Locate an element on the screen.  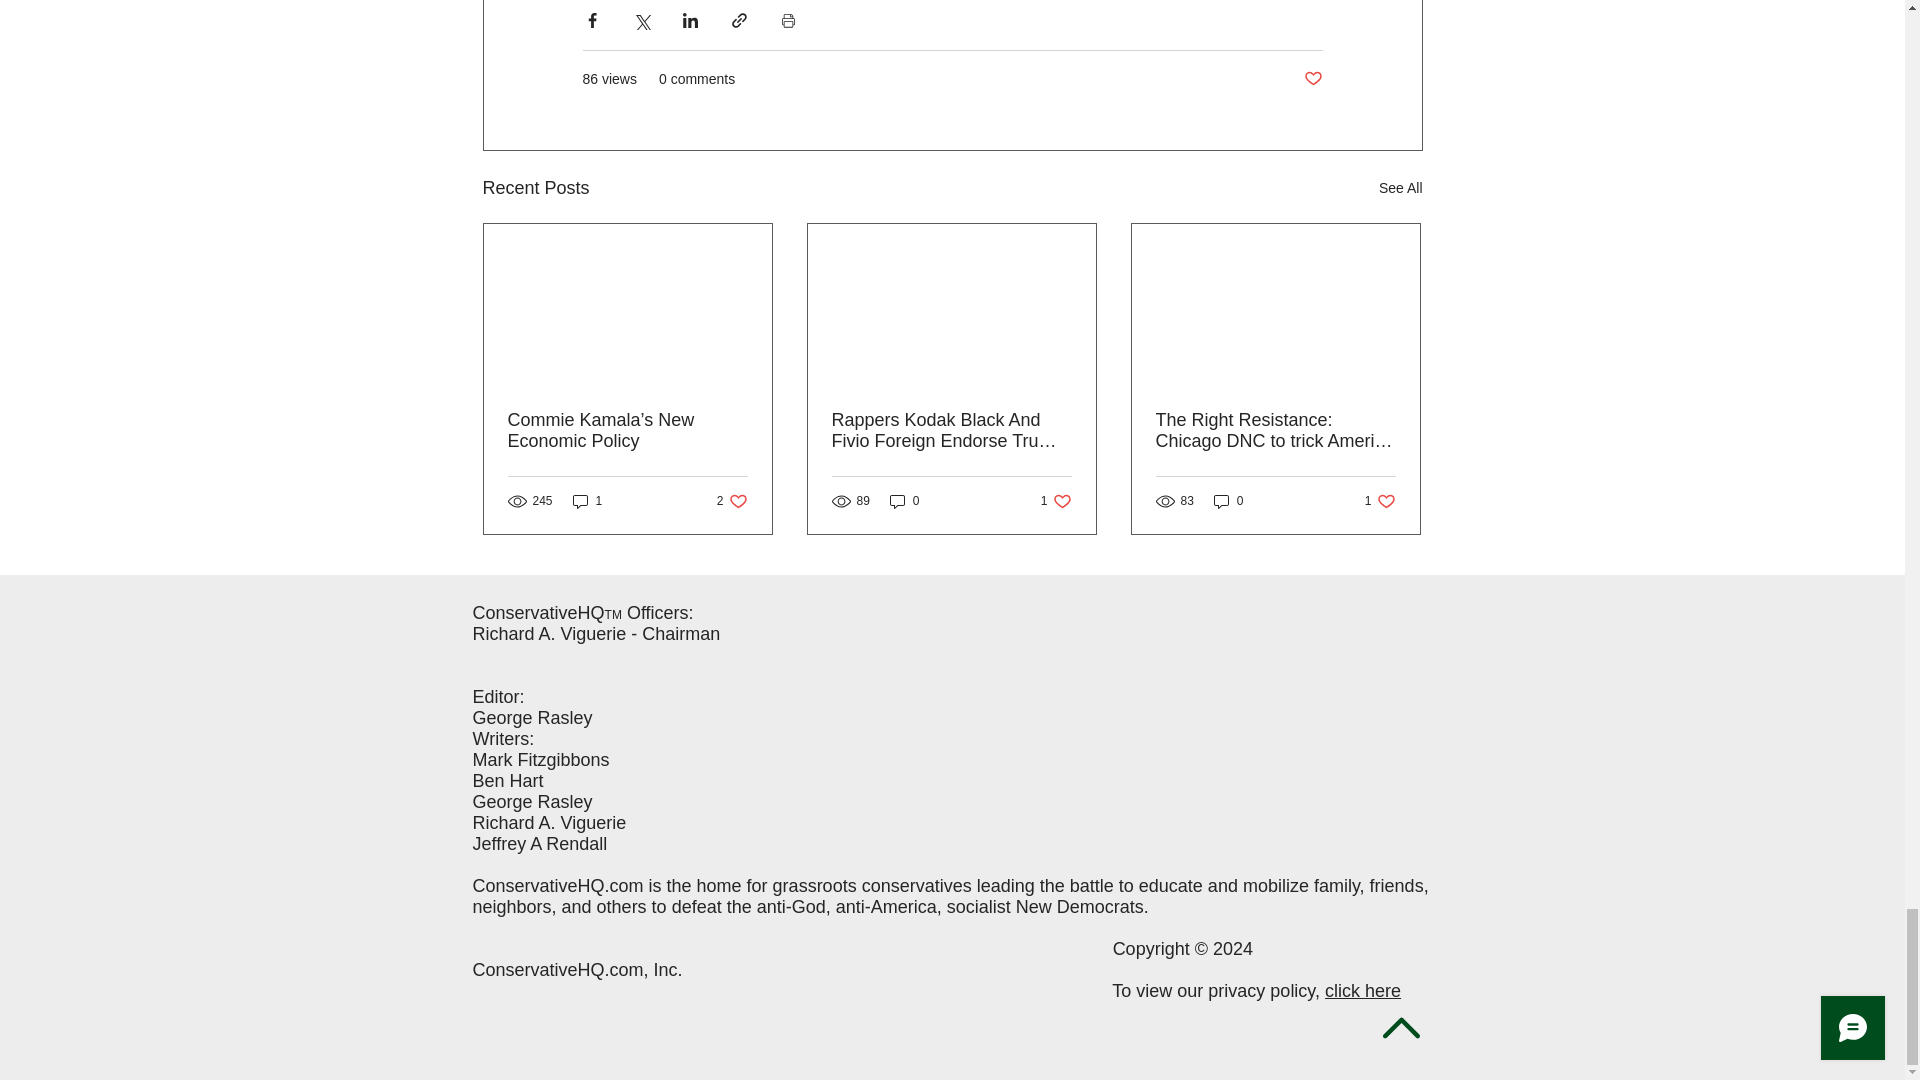
1 is located at coordinates (732, 501).